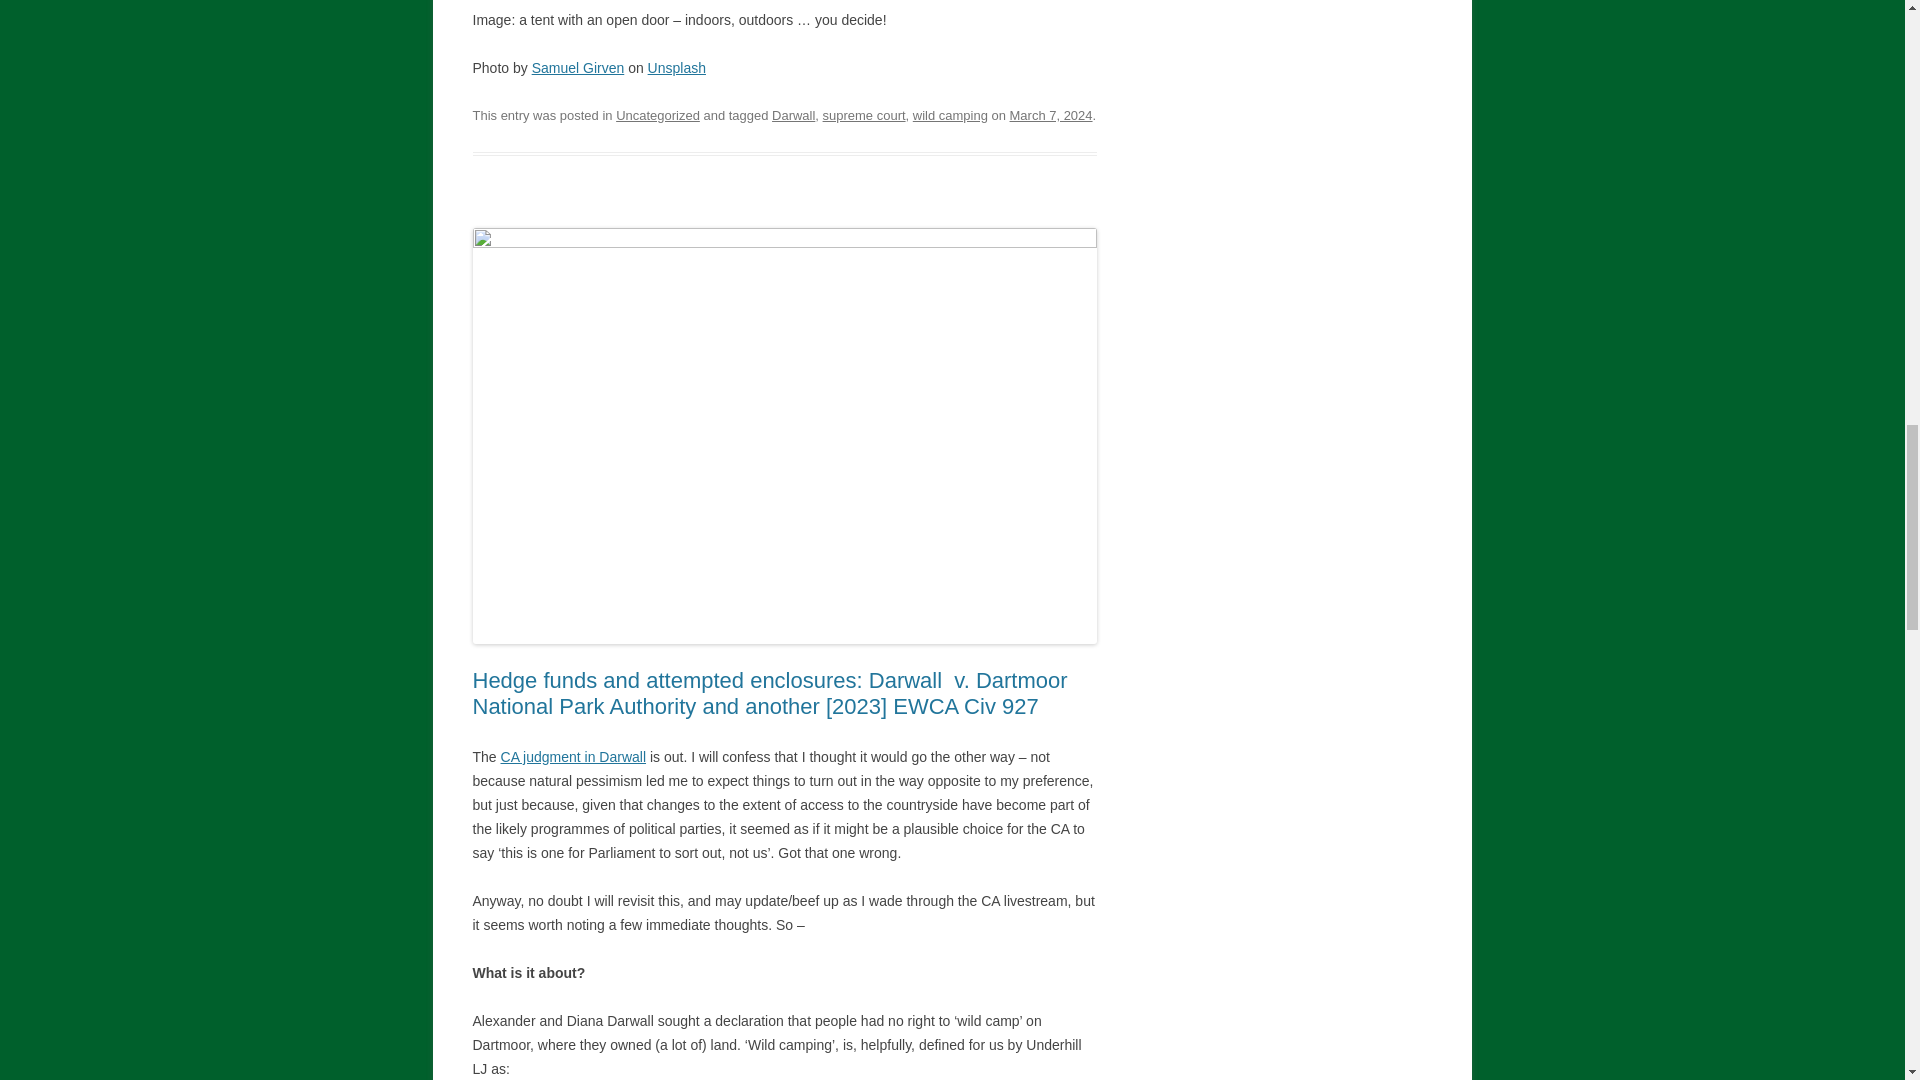 Image resolution: width=1920 pixels, height=1080 pixels. What do you see at coordinates (1050, 116) in the screenshot?
I see `6:50 pm` at bounding box center [1050, 116].